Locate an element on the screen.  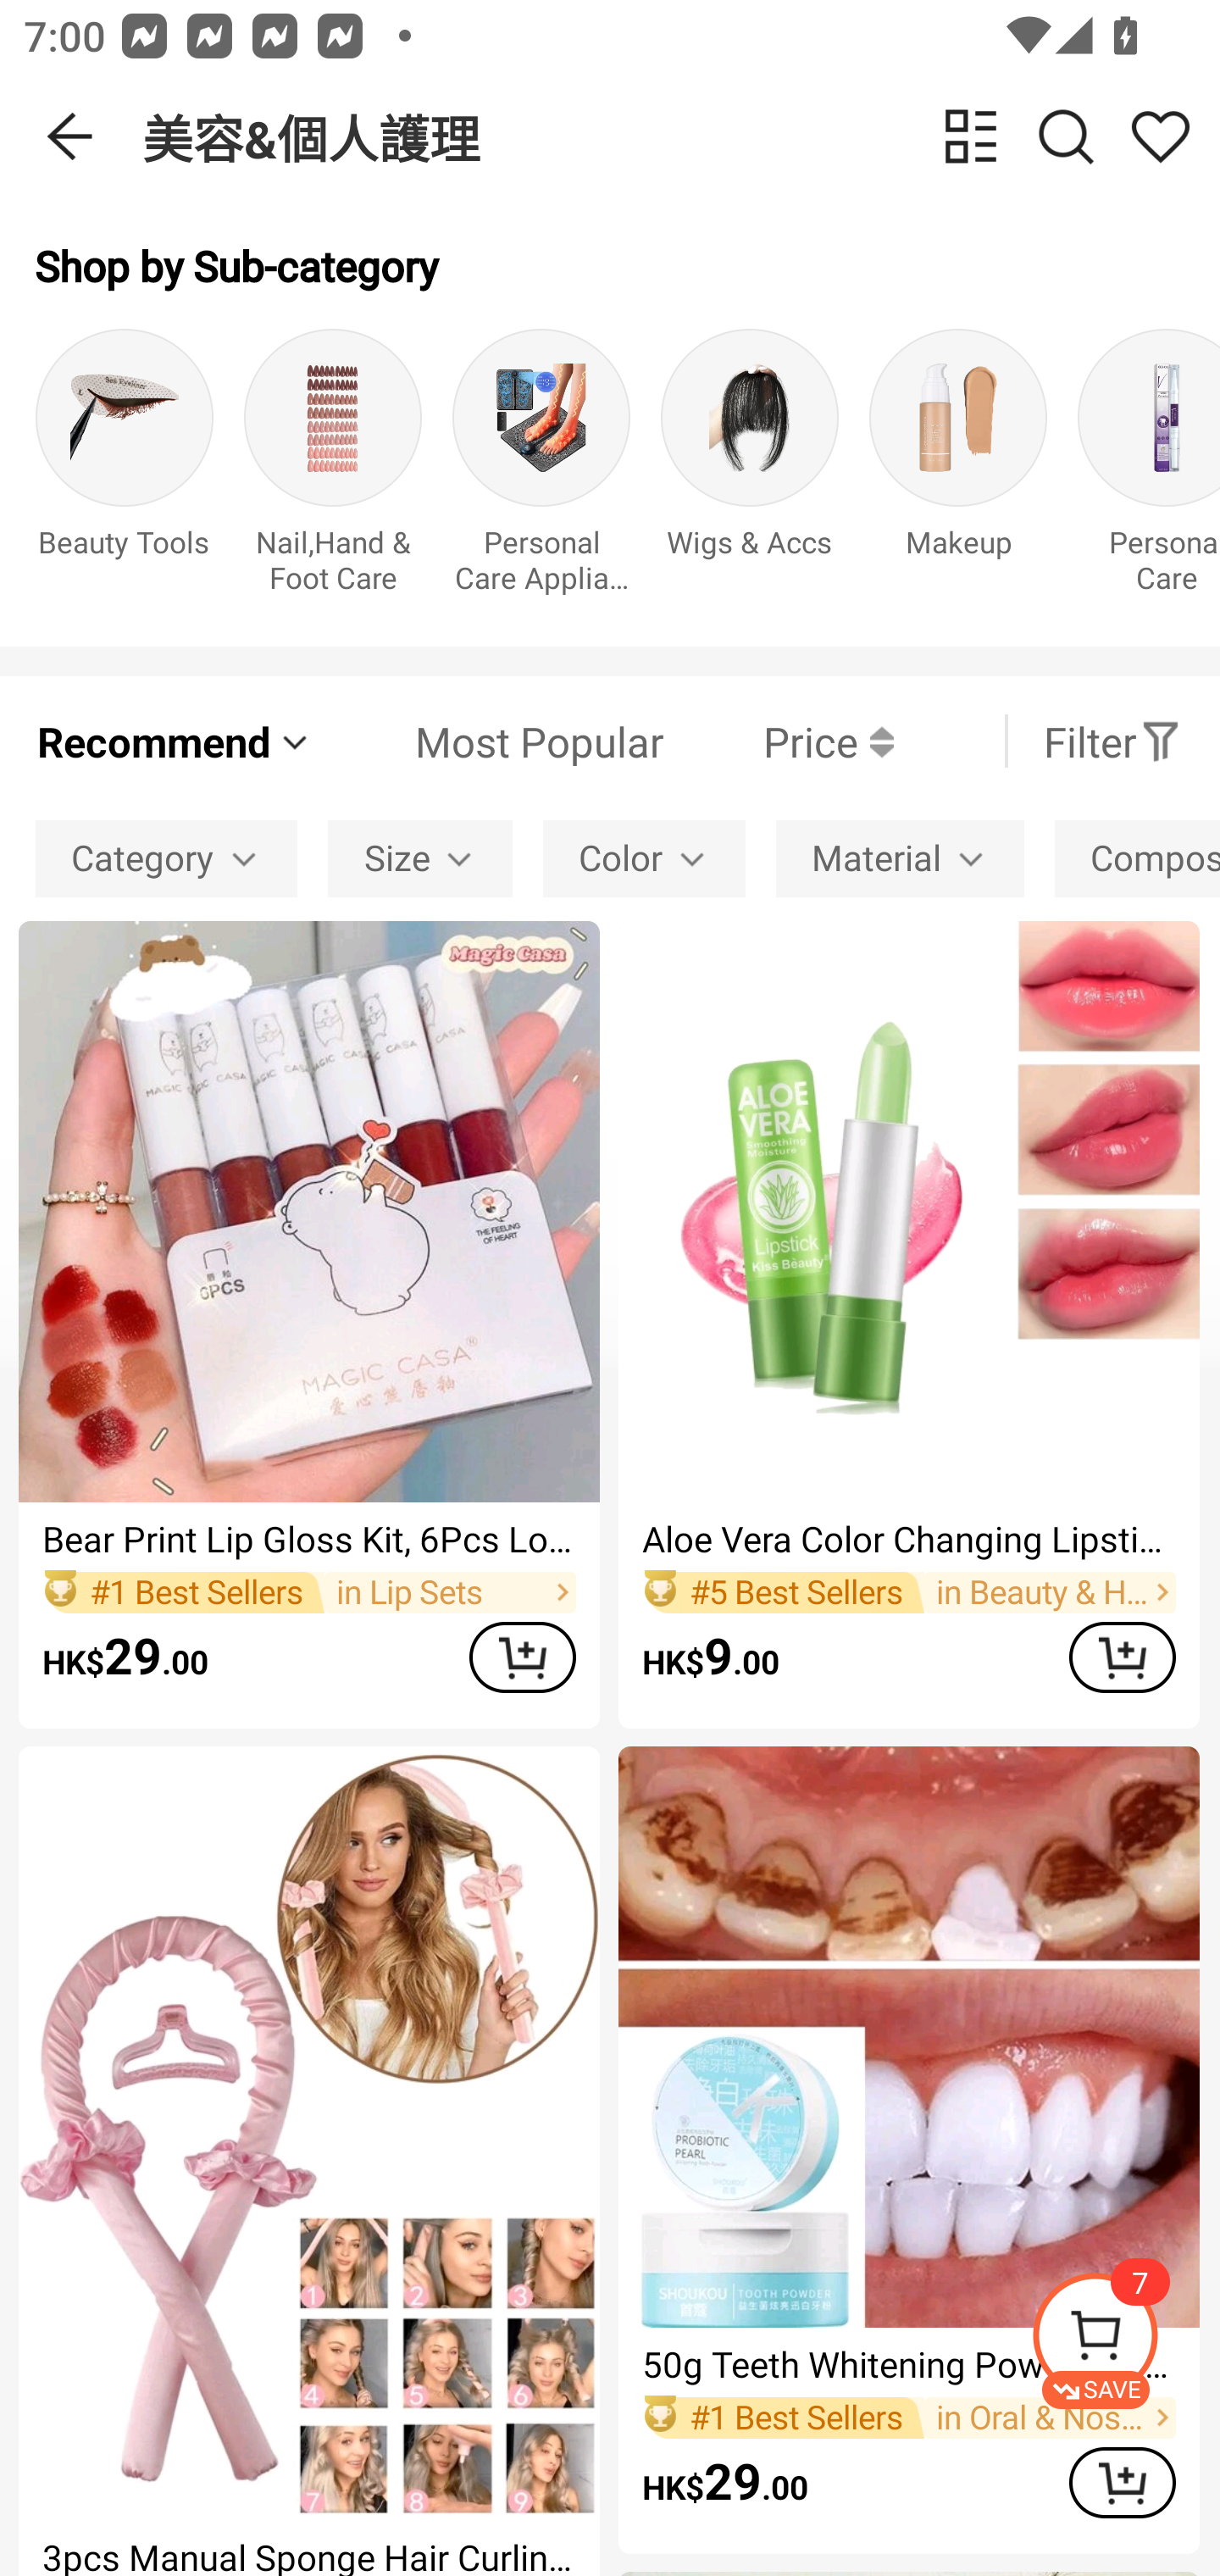
Beauty Tools is located at coordinates (124, 469).